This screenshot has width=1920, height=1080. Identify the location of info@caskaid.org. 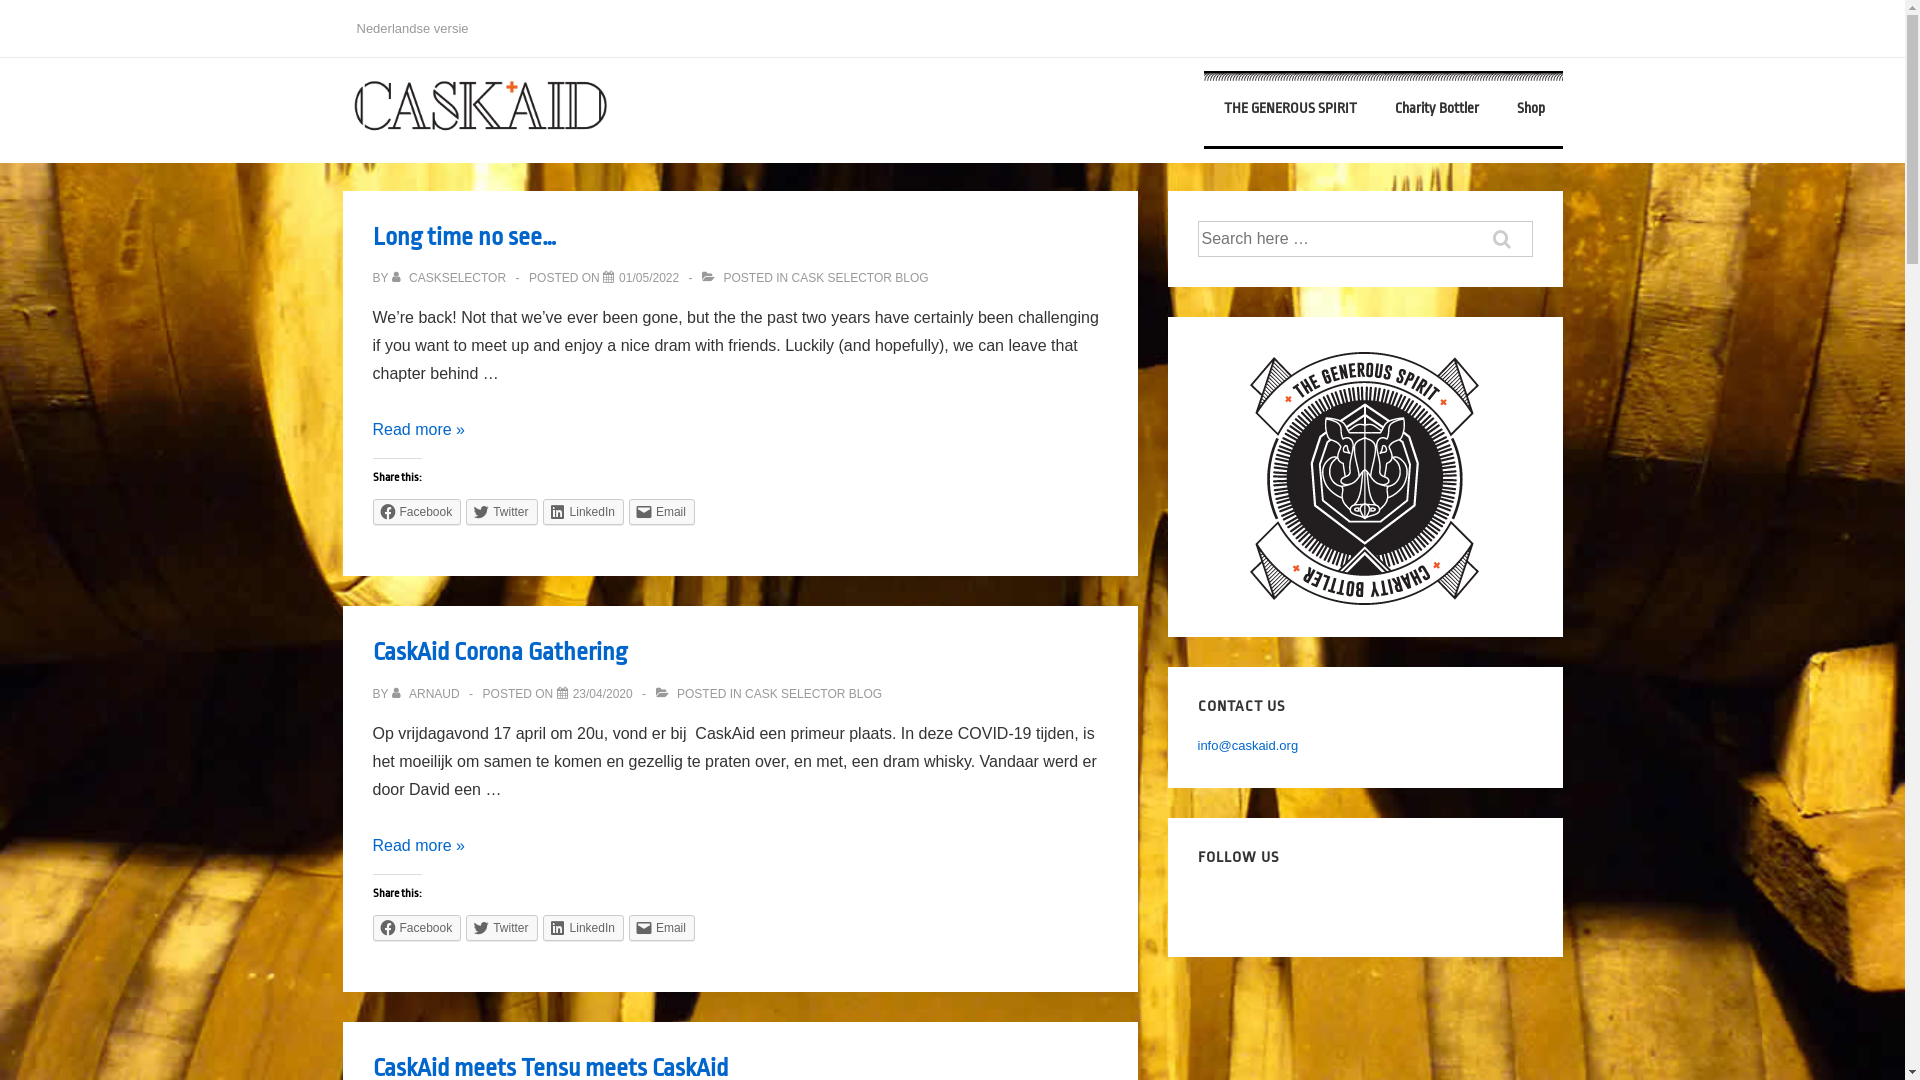
(1248, 746).